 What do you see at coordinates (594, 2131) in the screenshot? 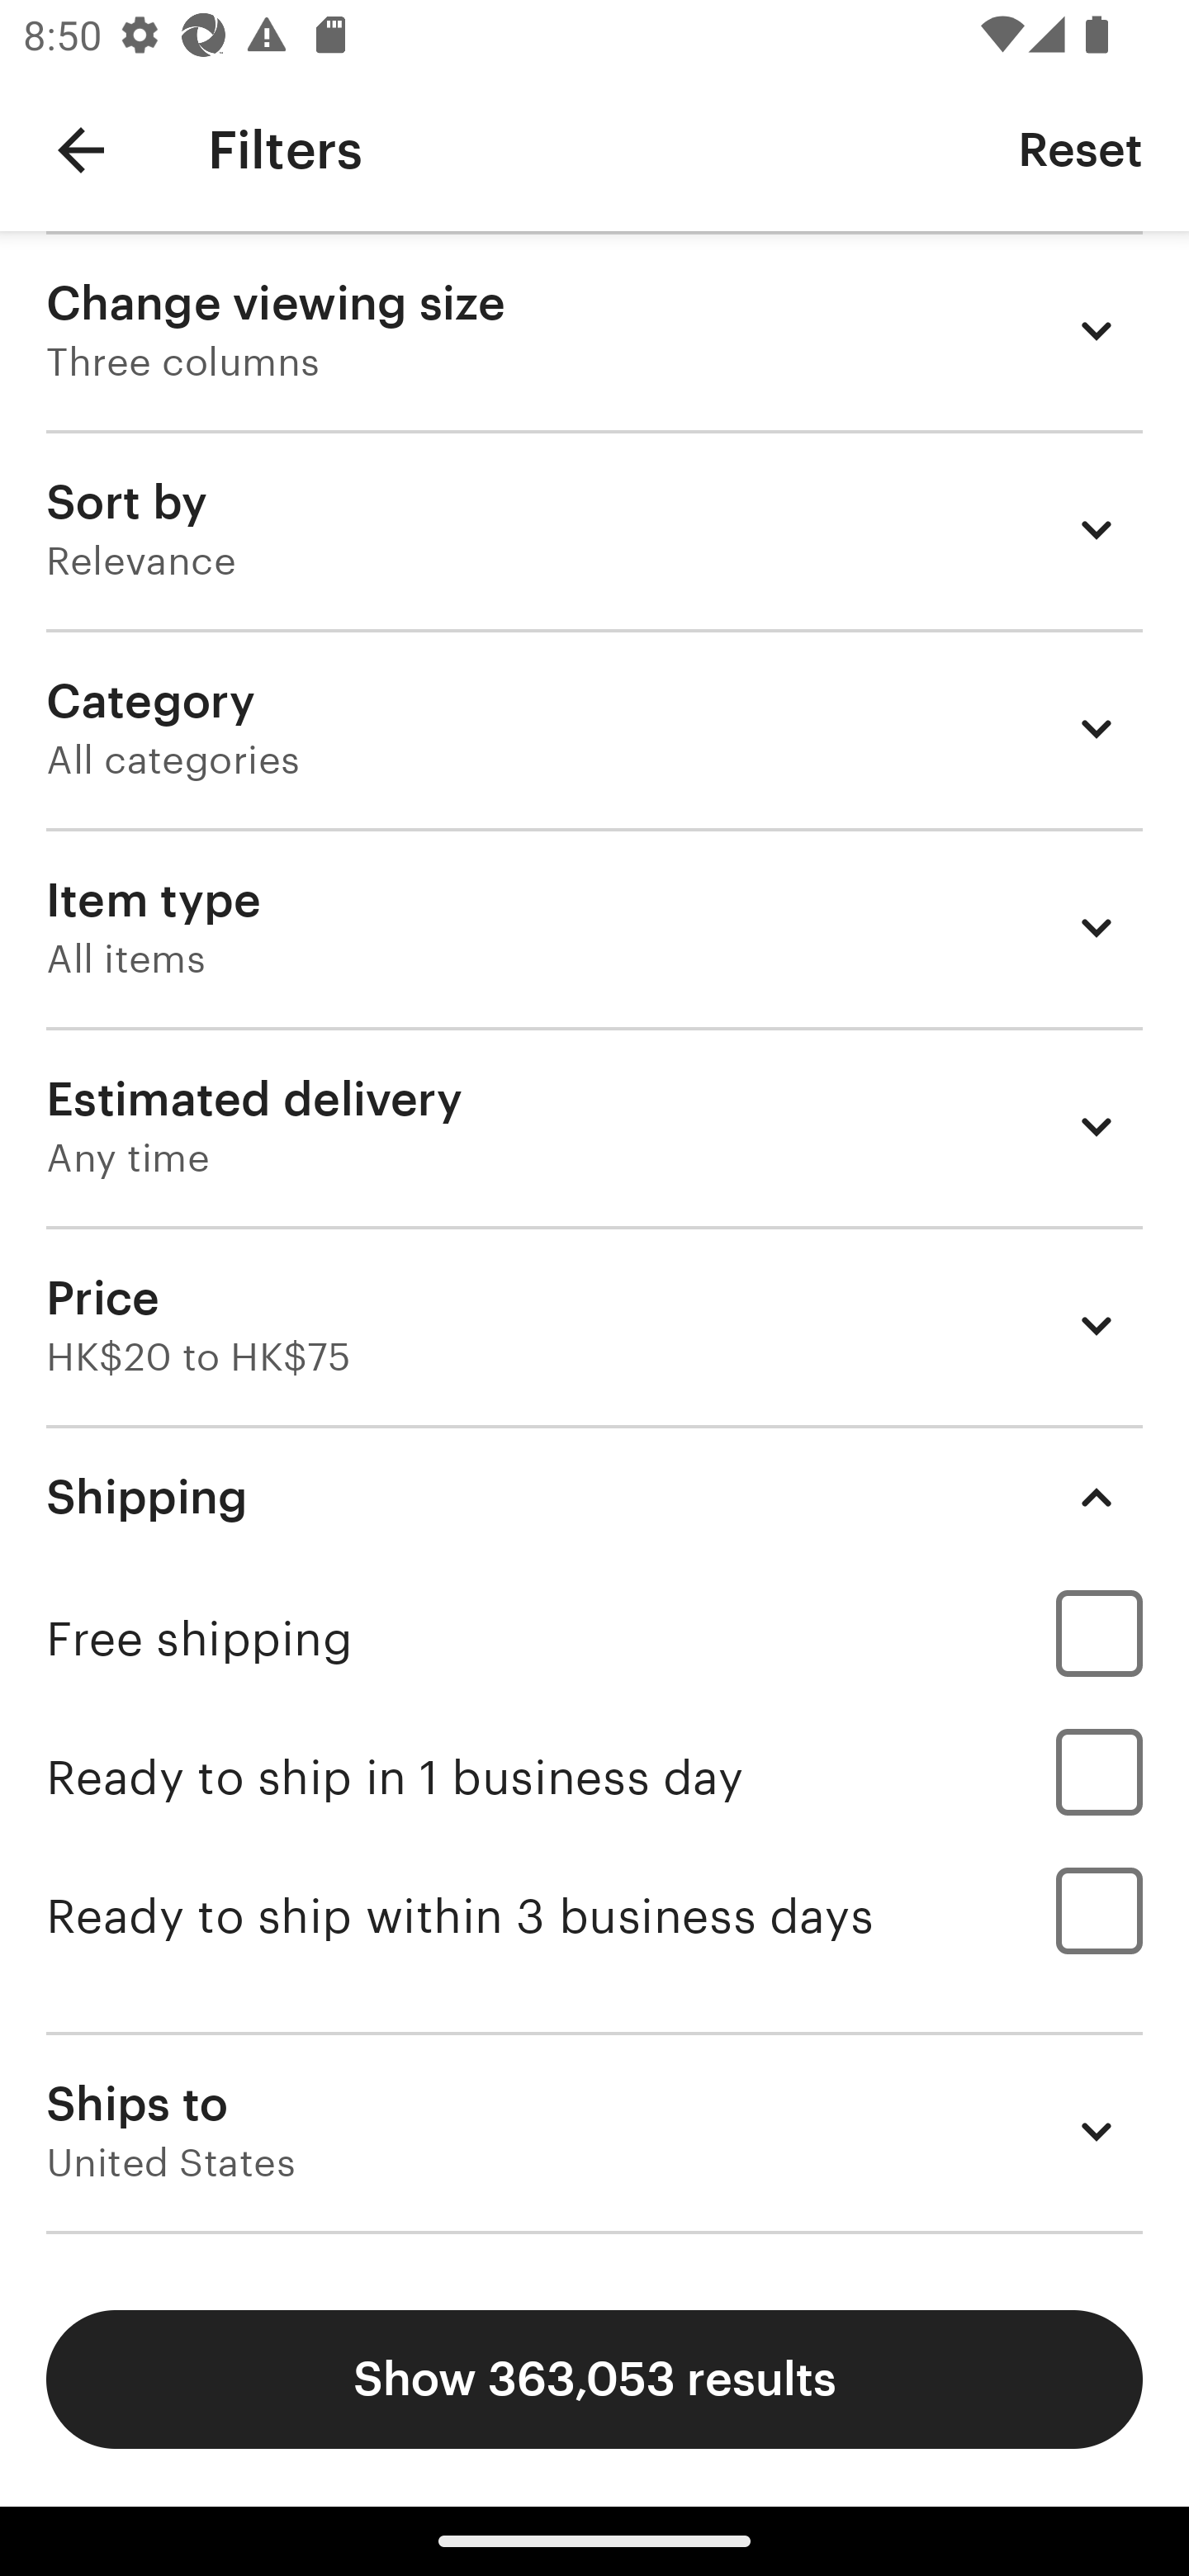
I see `Ships to United States` at bounding box center [594, 2131].